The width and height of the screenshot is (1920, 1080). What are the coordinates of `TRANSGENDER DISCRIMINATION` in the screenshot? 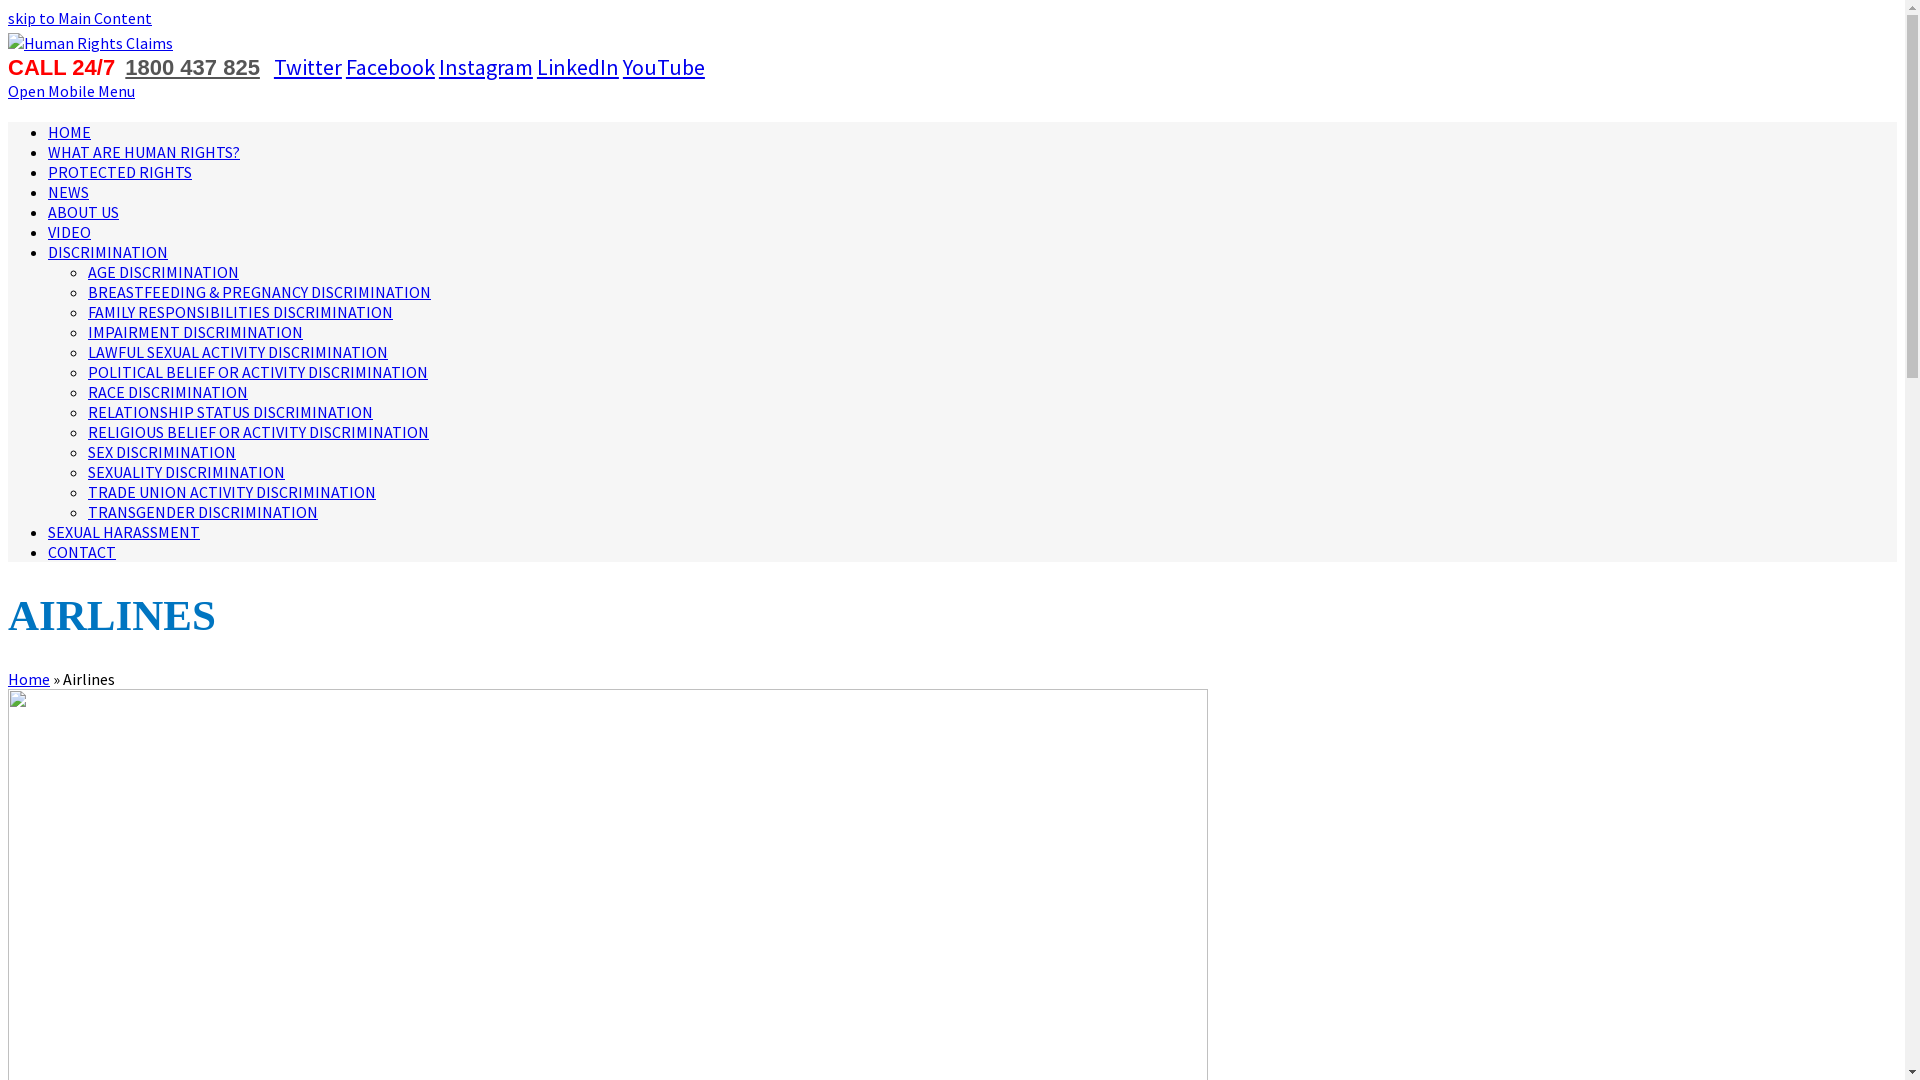 It's located at (203, 512).